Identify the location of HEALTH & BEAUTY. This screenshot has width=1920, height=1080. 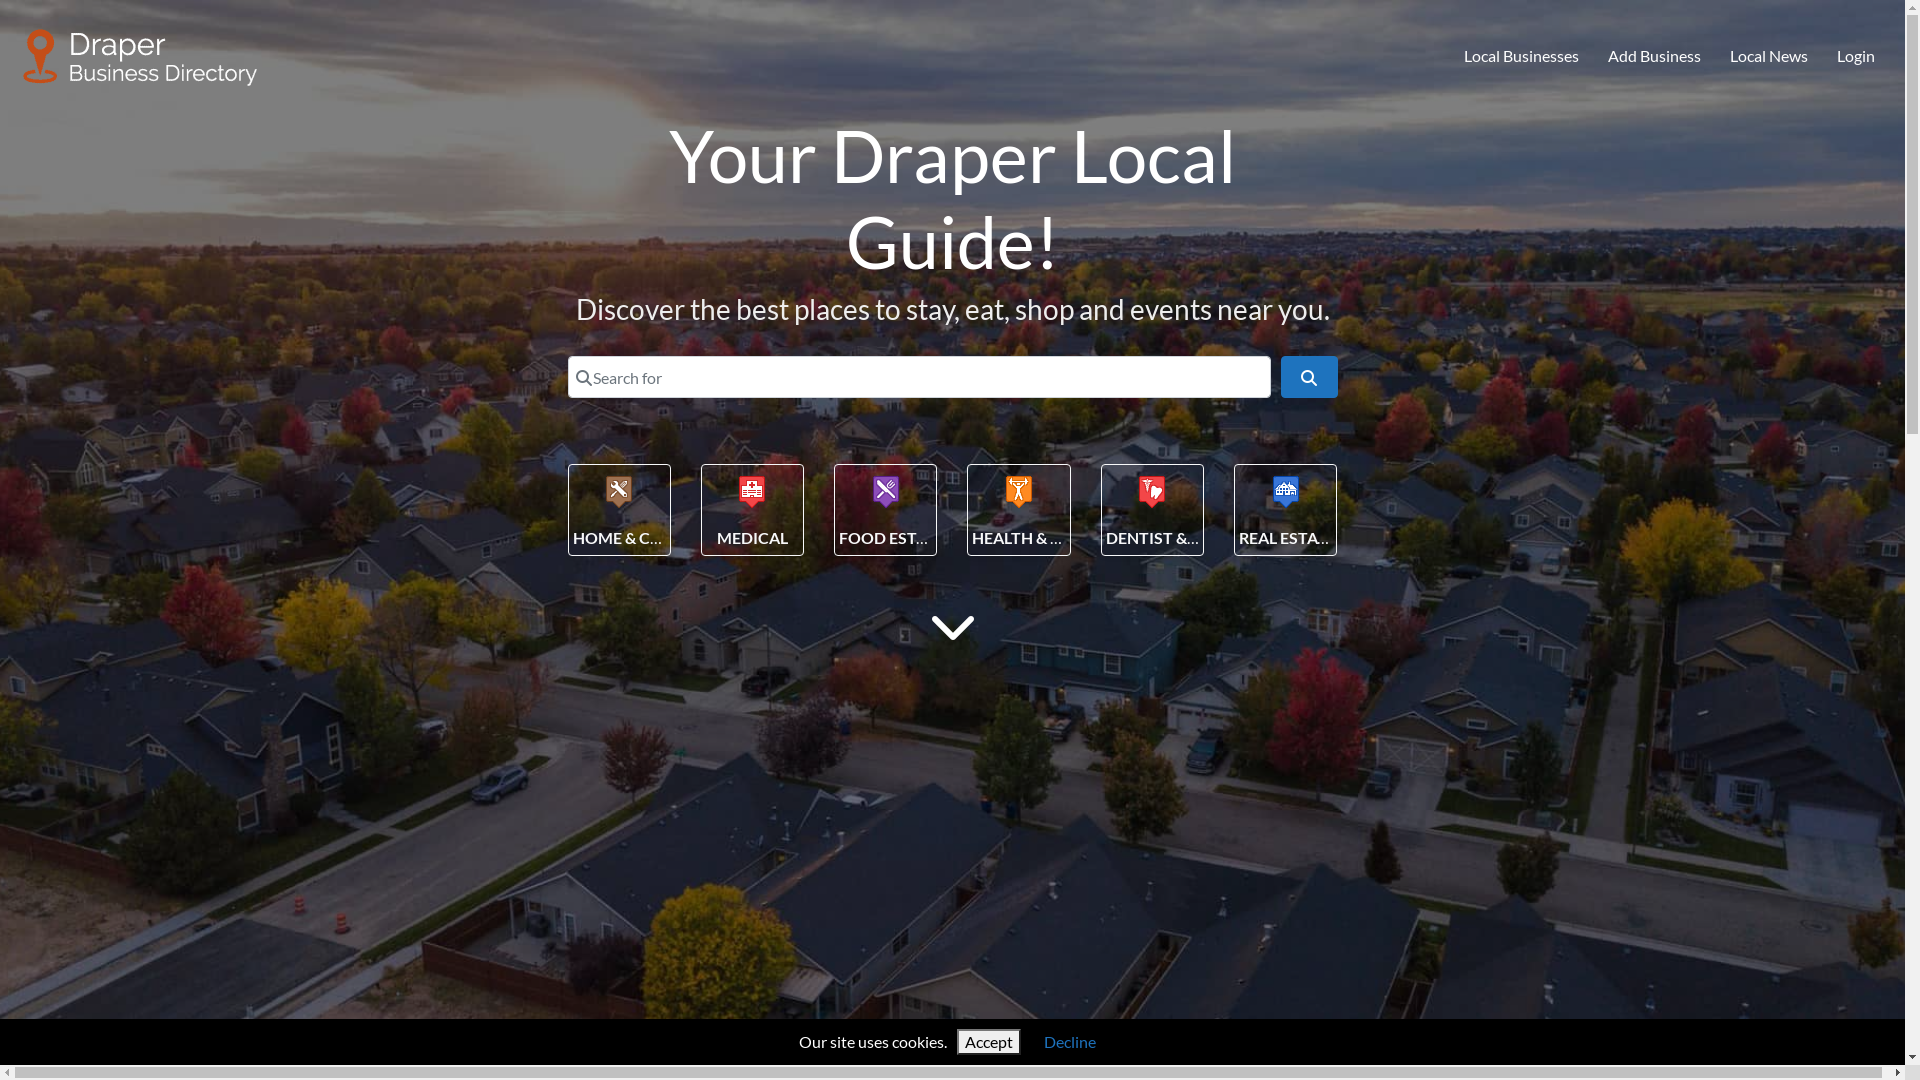
(1042, 538).